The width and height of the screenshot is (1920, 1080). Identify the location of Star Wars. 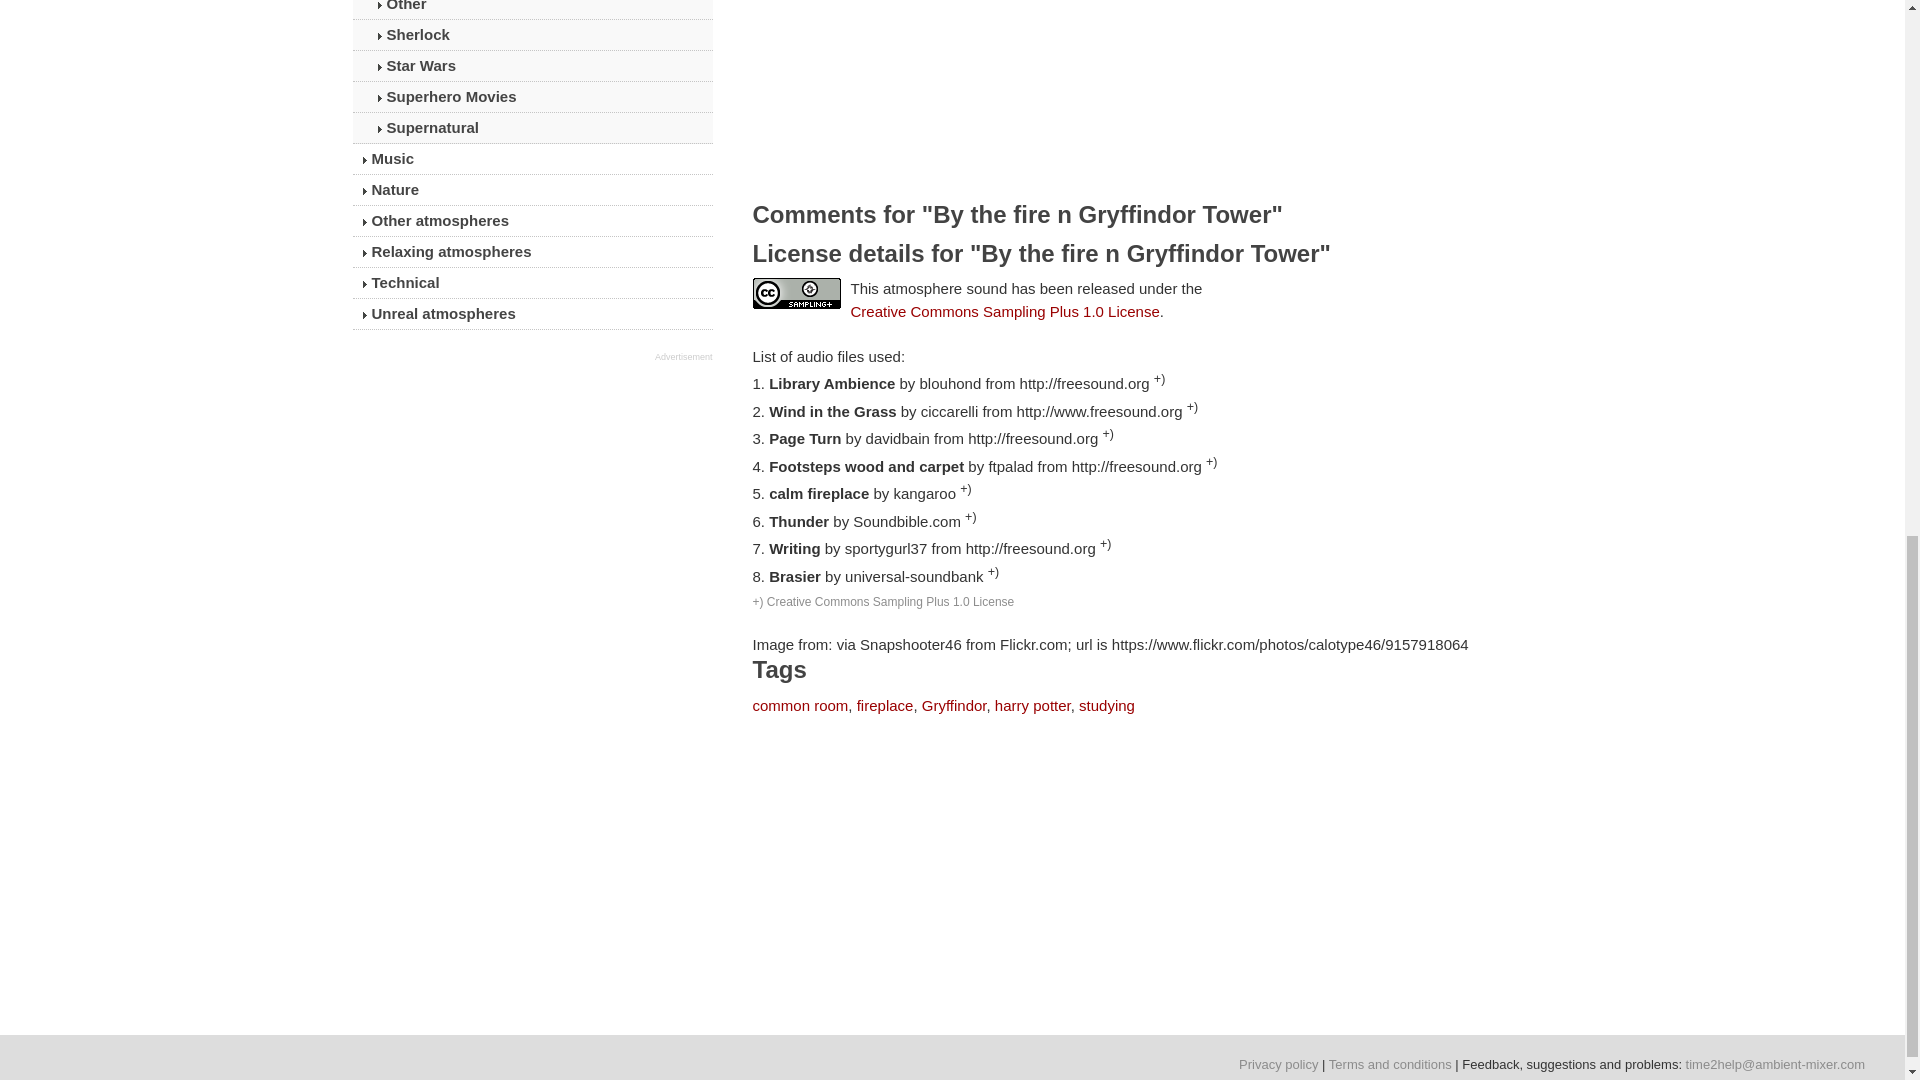
(532, 66).